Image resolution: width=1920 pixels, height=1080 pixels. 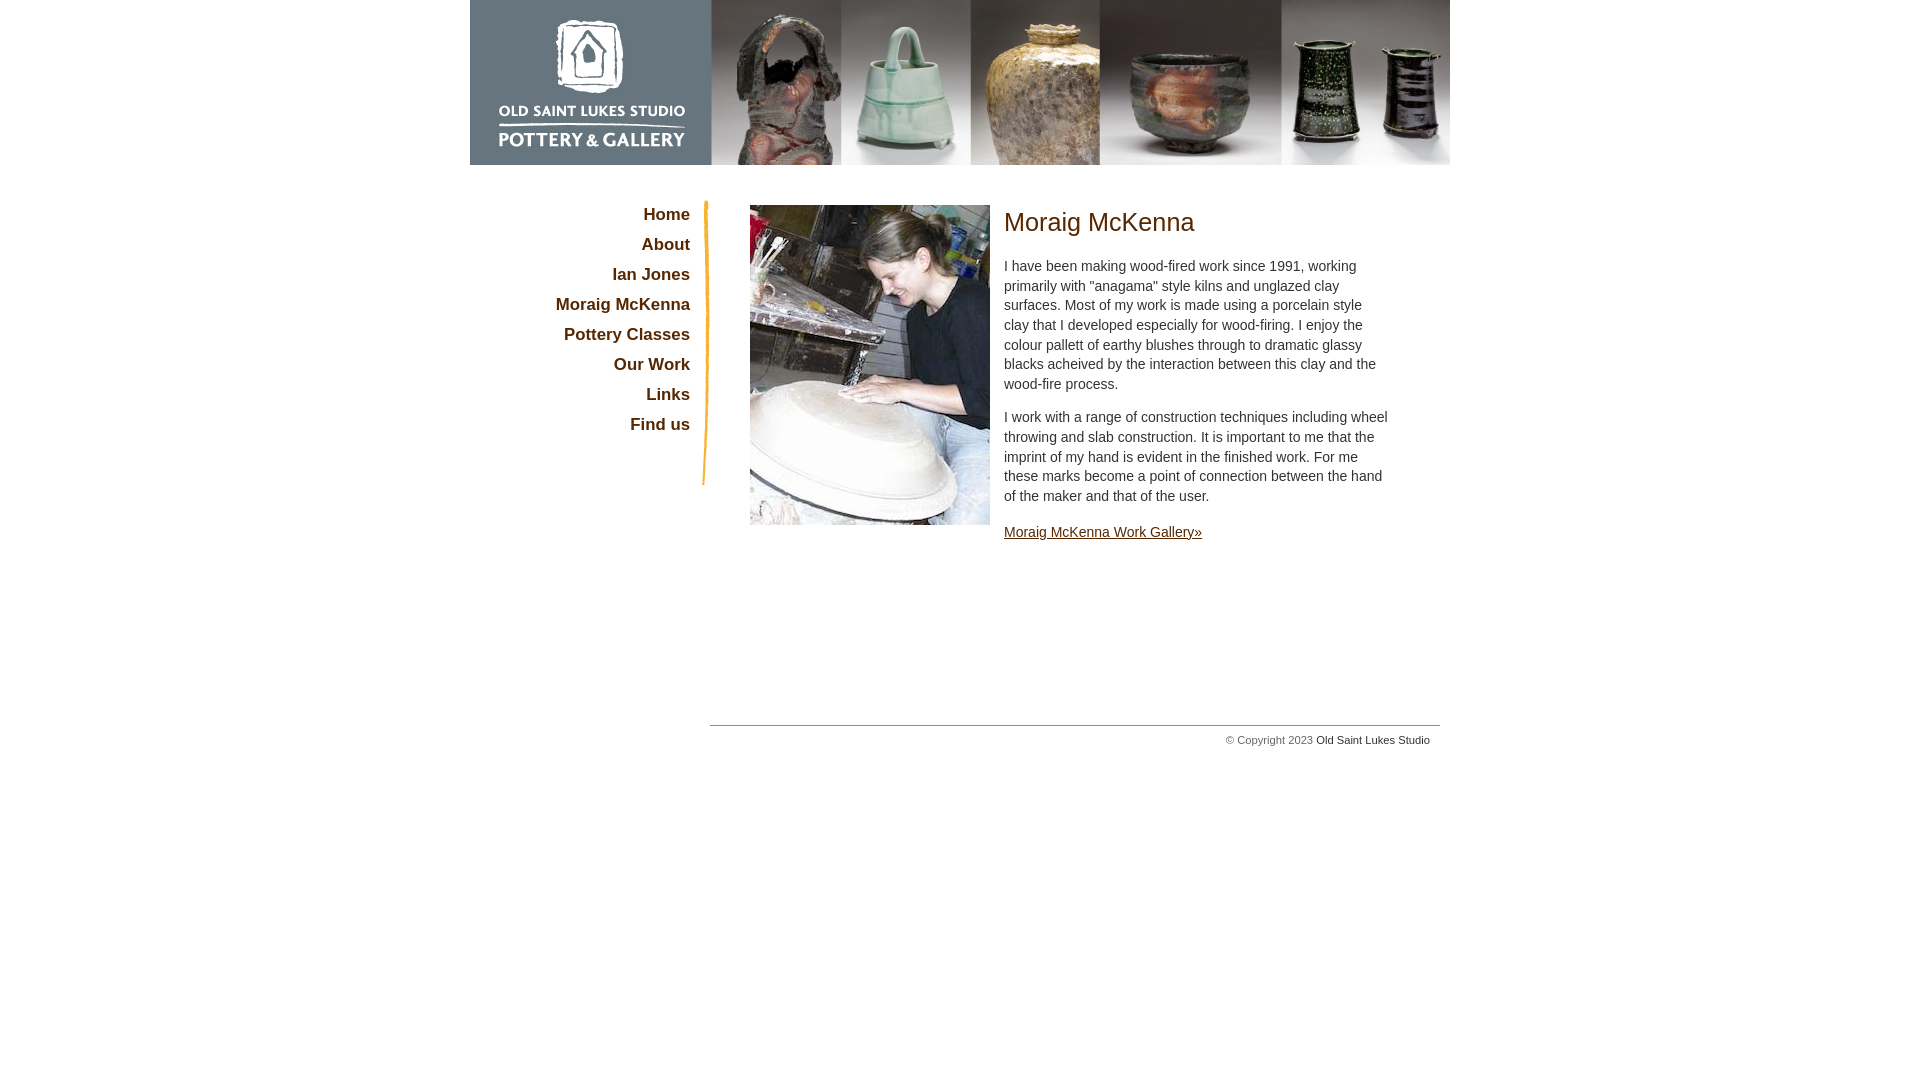 What do you see at coordinates (590, 370) in the screenshot?
I see `Our Work` at bounding box center [590, 370].